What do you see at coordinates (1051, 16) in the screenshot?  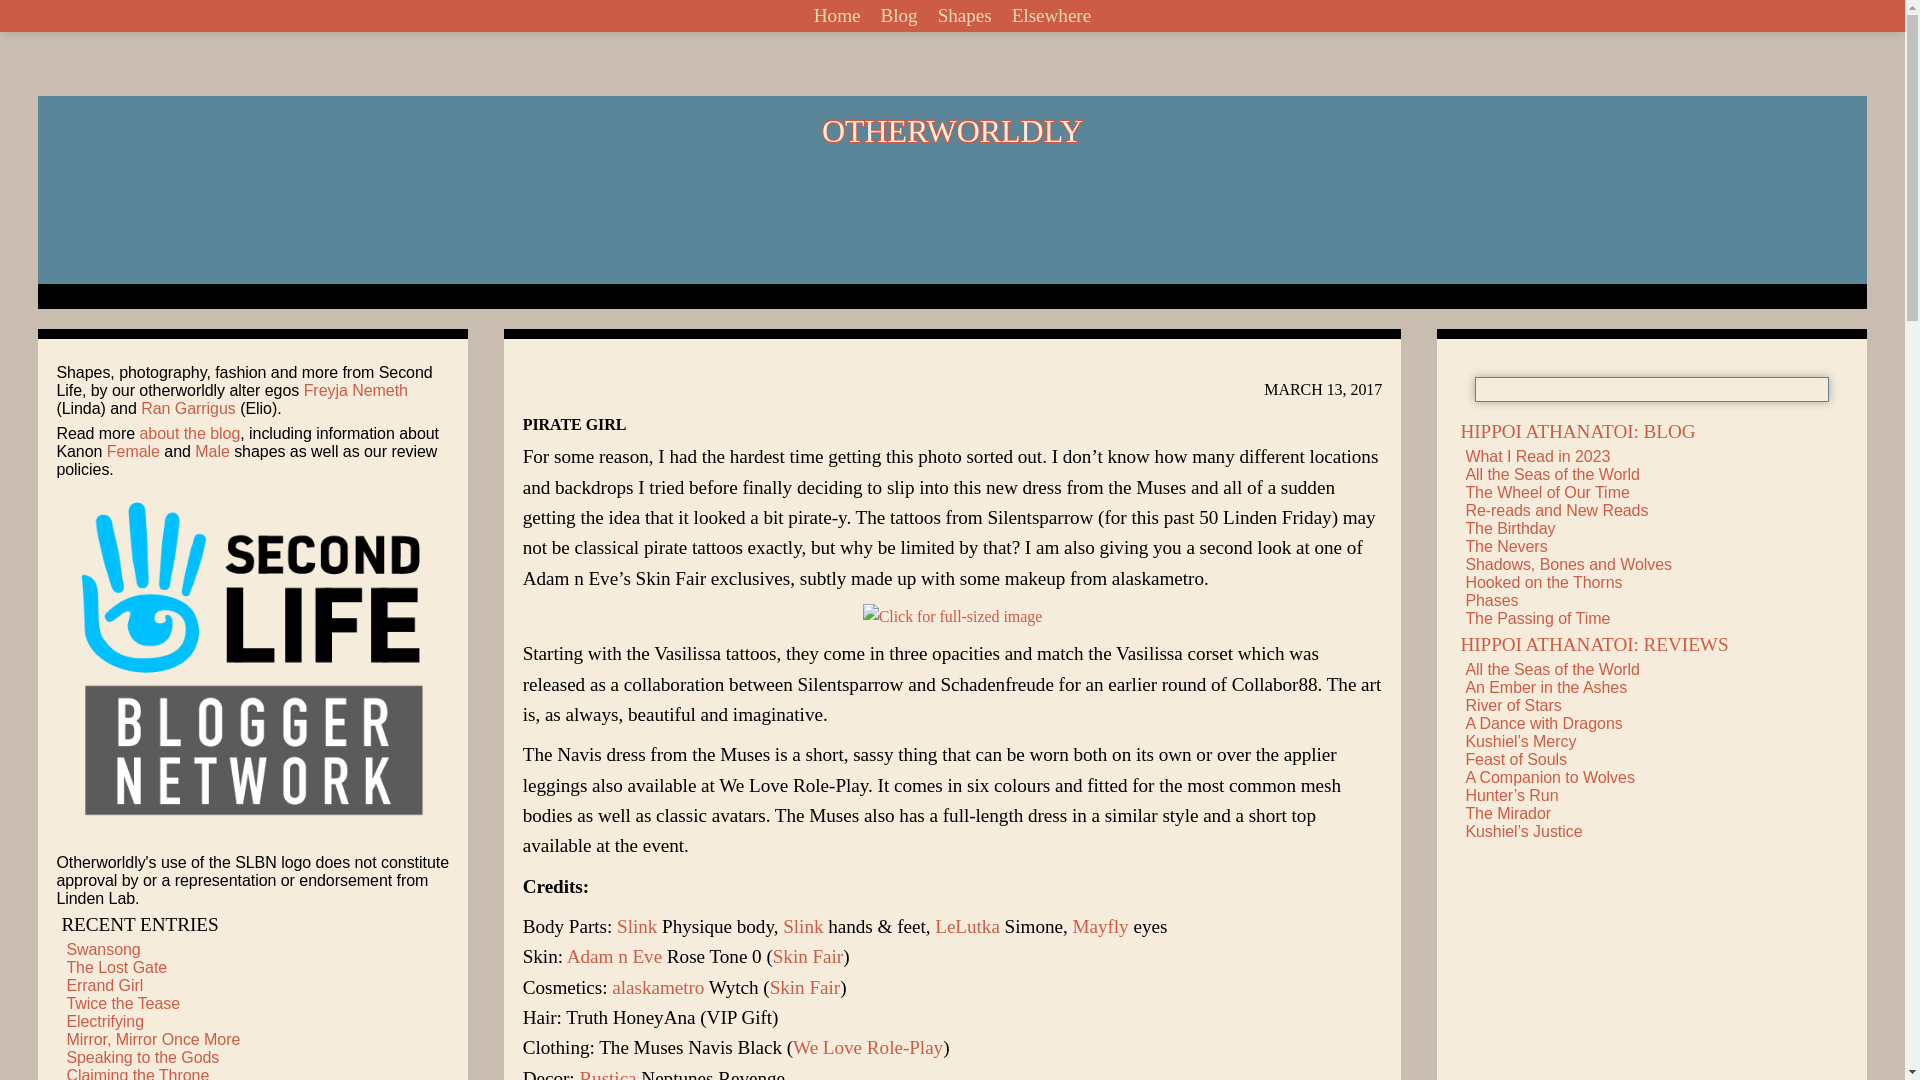 I see `Elsewhere` at bounding box center [1051, 16].